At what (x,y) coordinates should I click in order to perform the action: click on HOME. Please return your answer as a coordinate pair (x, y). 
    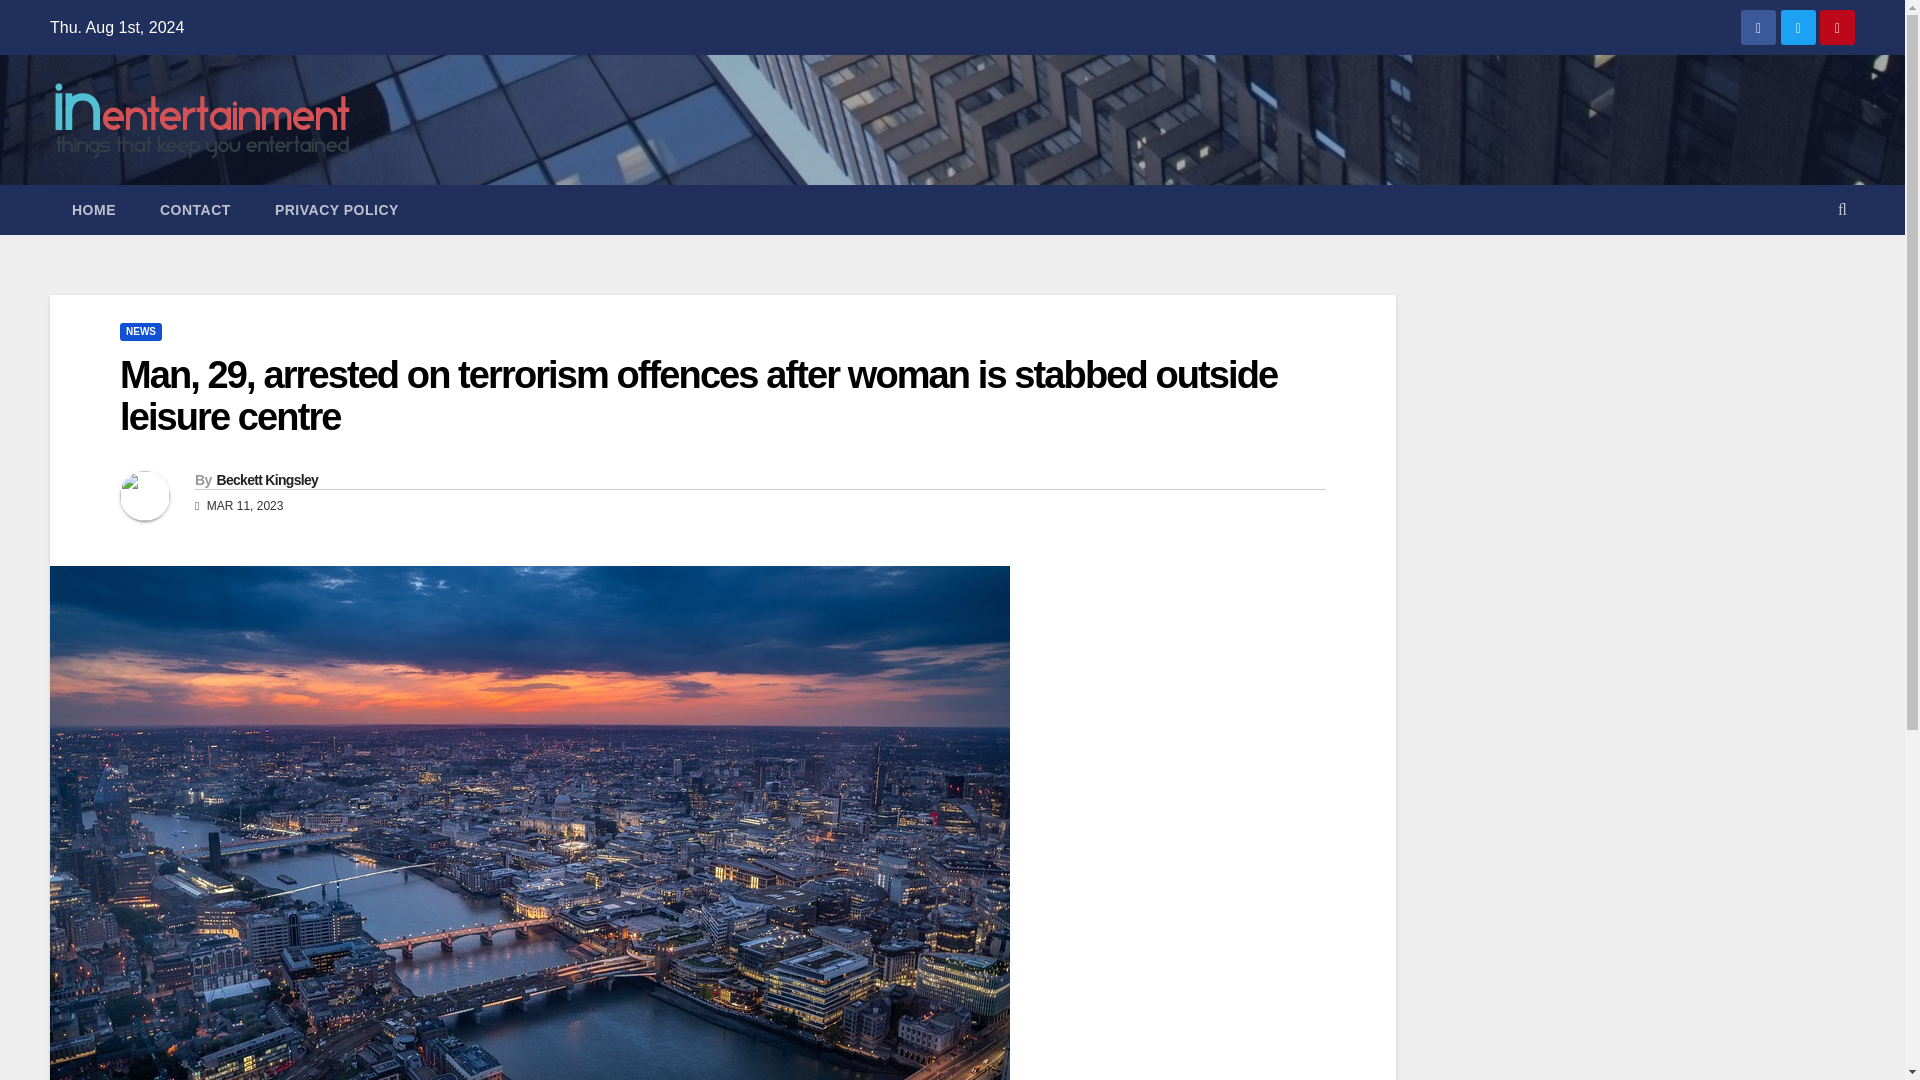
    Looking at the image, I should click on (94, 210).